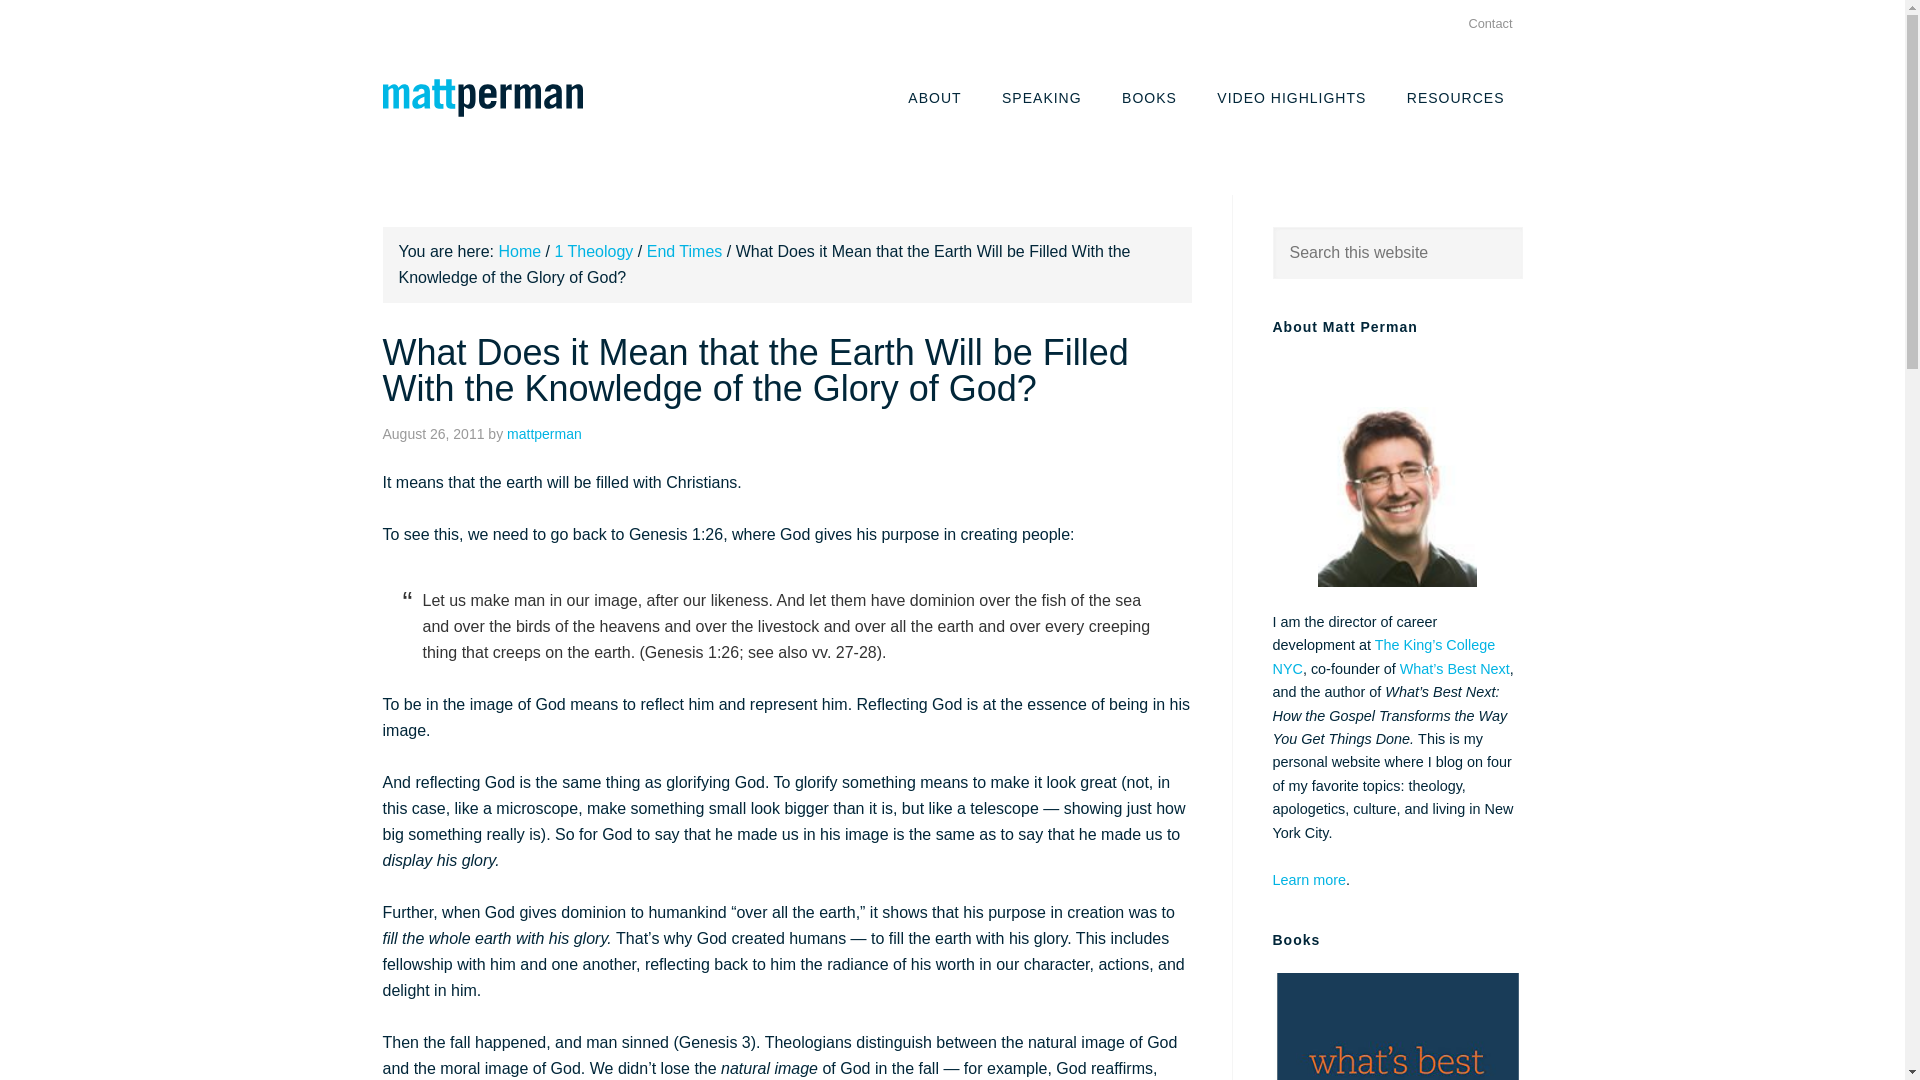 Image resolution: width=1920 pixels, height=1080 pixels. Describe the element at coordinates (1149, 96) in the screenshot. I see `BOOKS` at that location.